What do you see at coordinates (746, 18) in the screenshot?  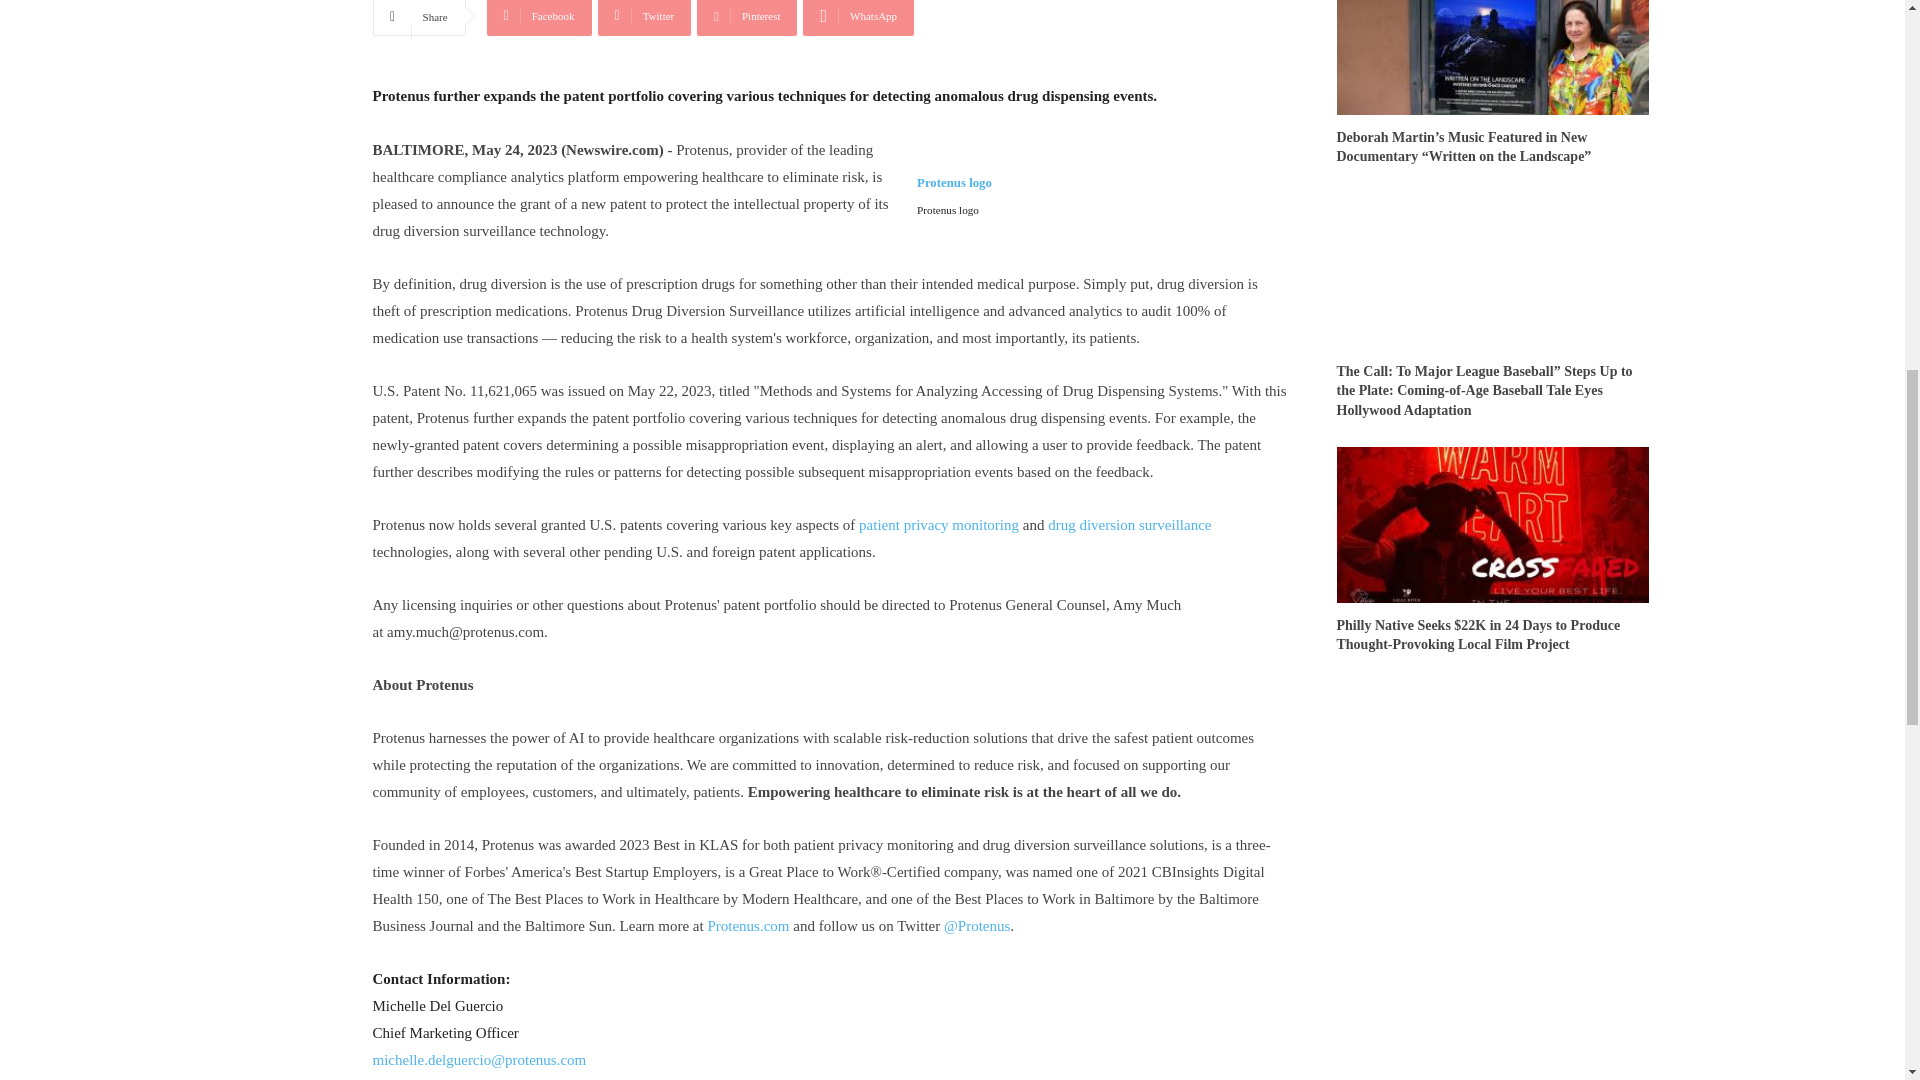 I see `Pinterest` at bounding box center [746, 18].